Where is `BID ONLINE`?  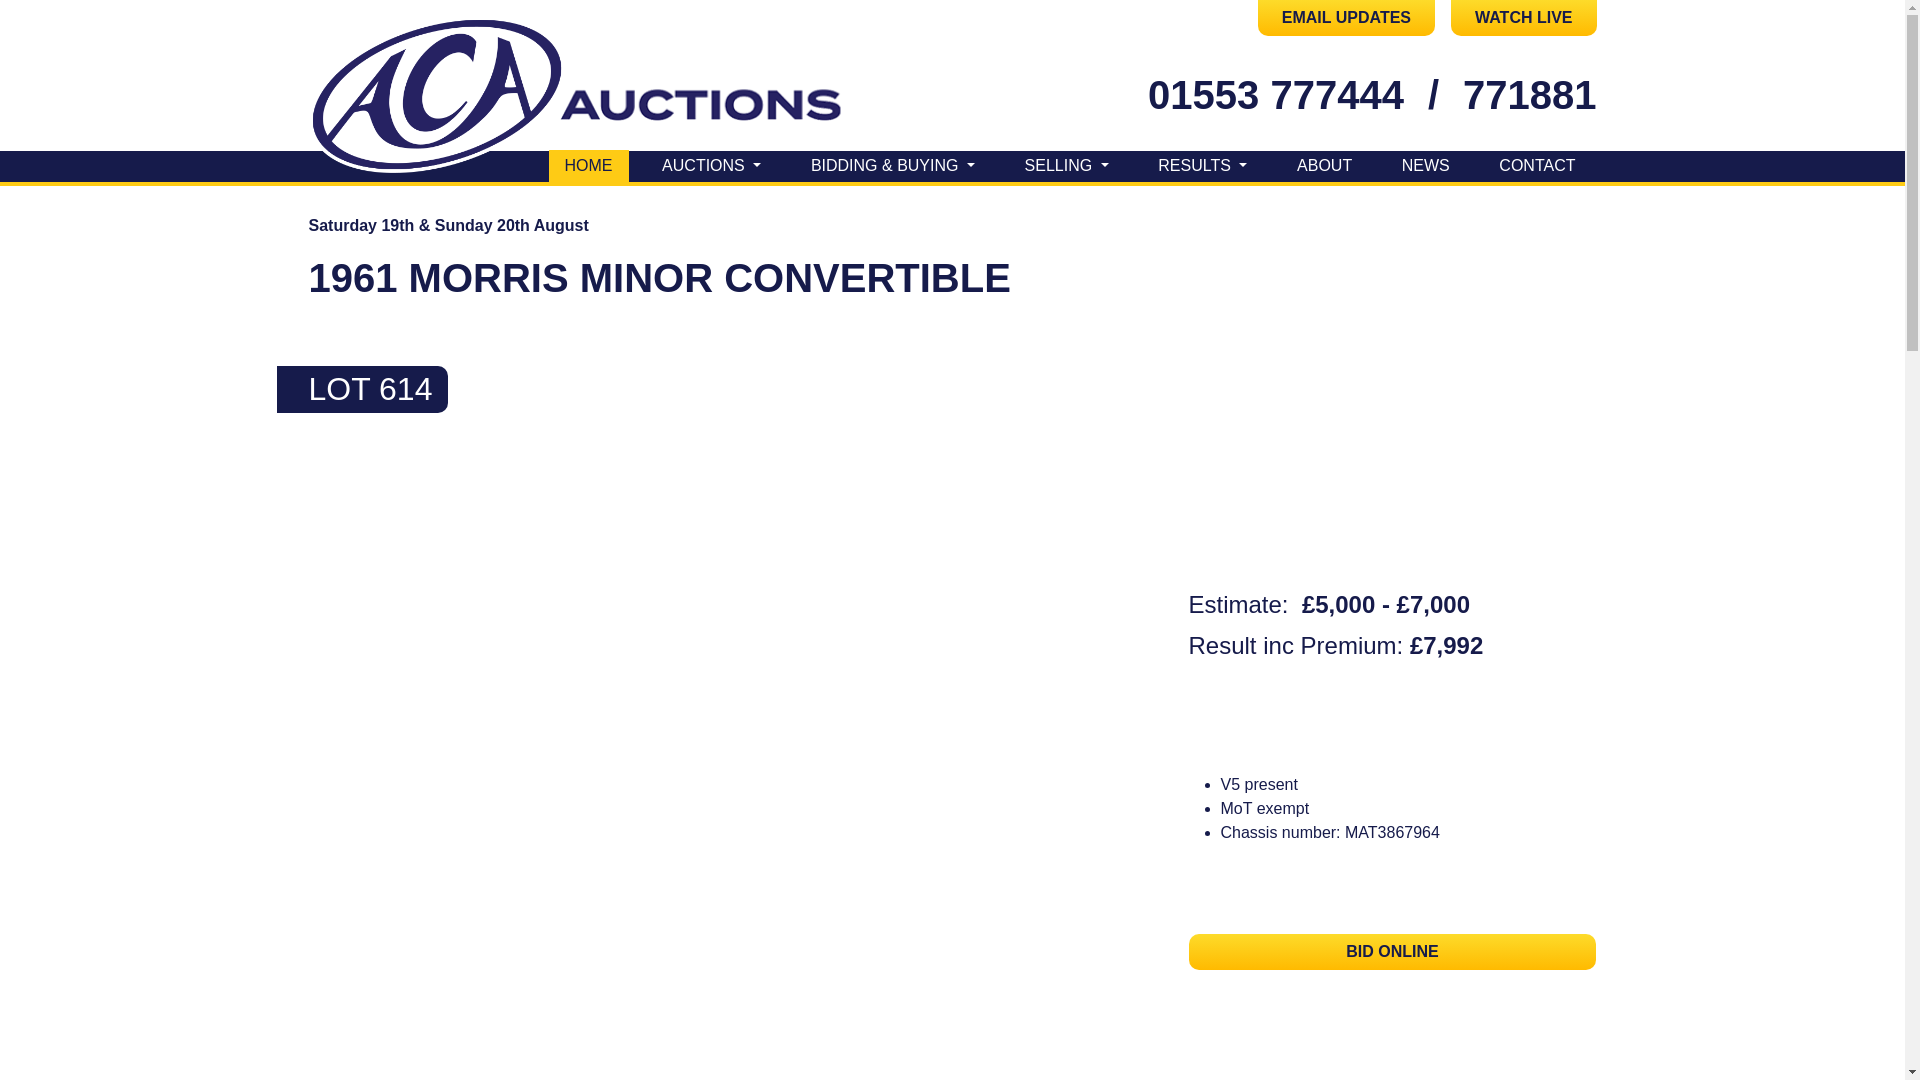 BID ONLINE is located at coordinates (1392, 952).